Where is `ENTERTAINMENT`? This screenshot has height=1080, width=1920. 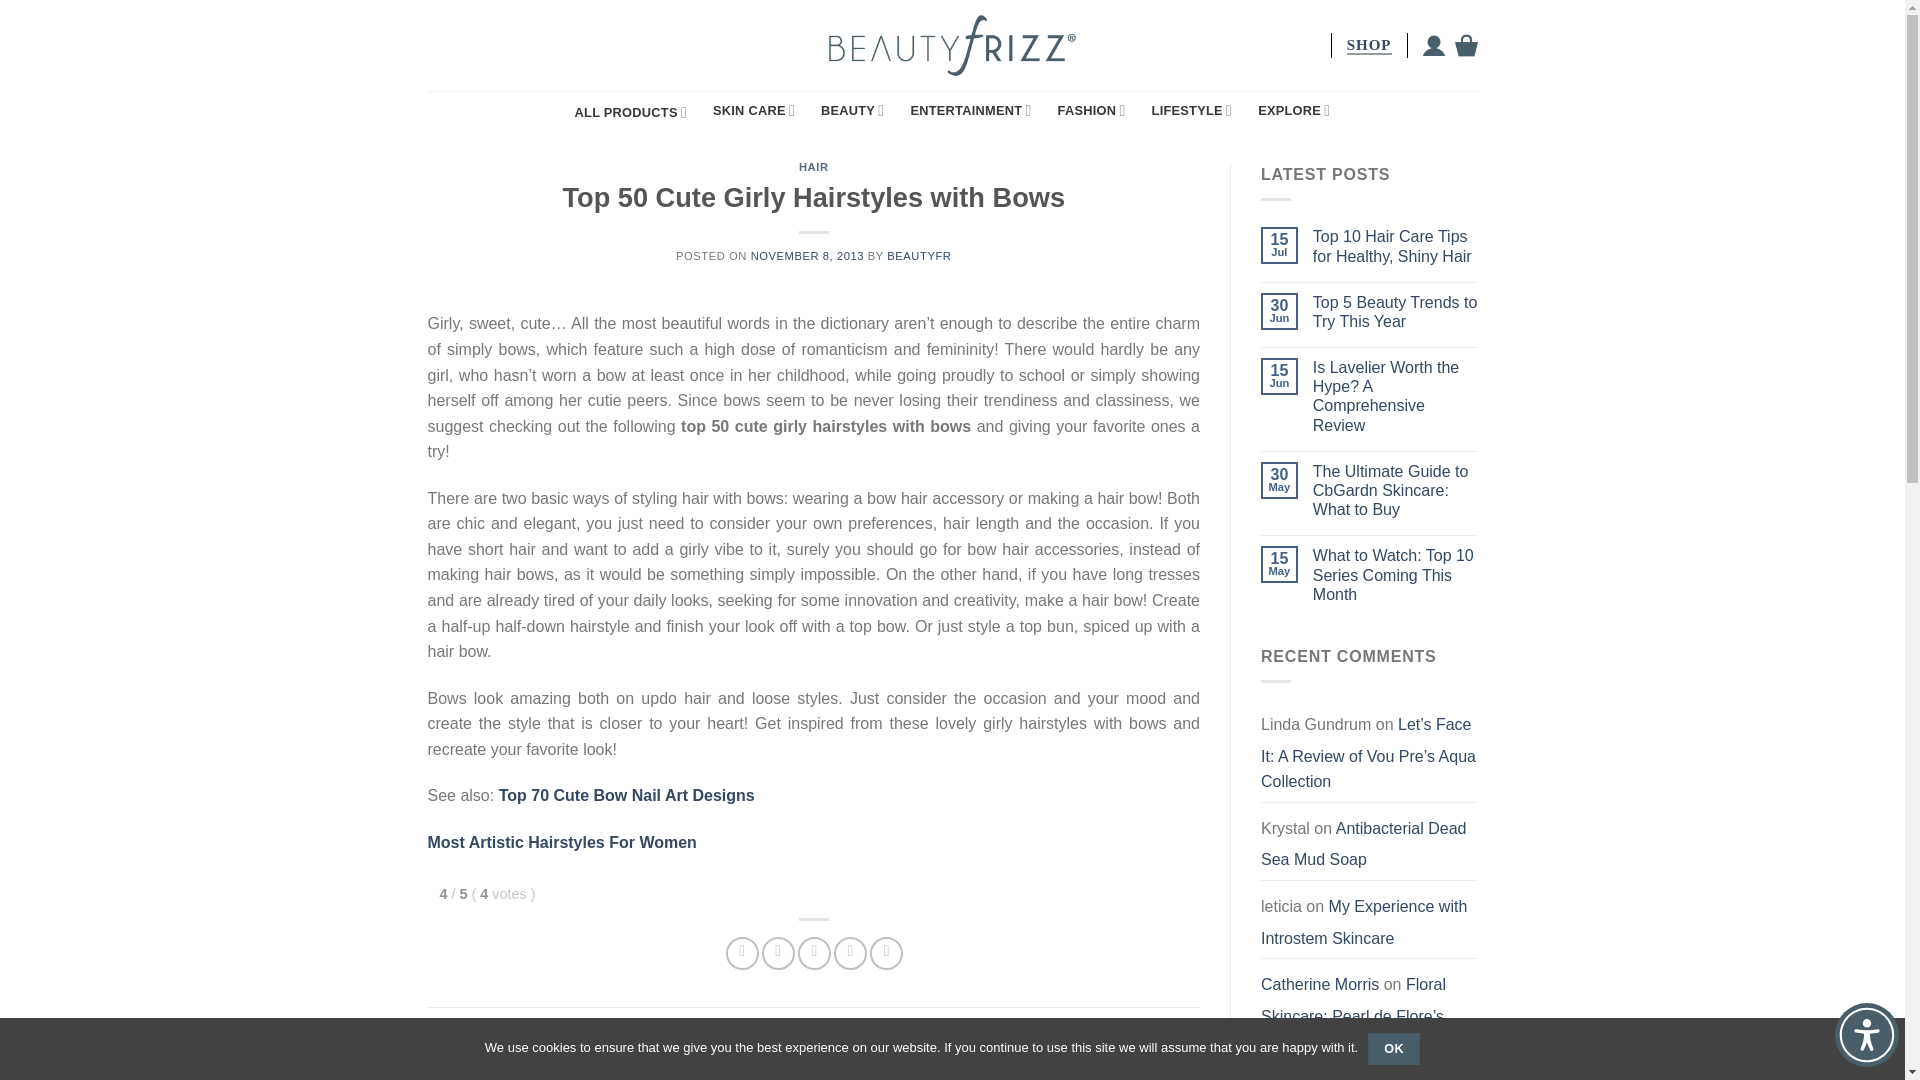
ENTERTAINMENT is located at coordinates (970, 110).